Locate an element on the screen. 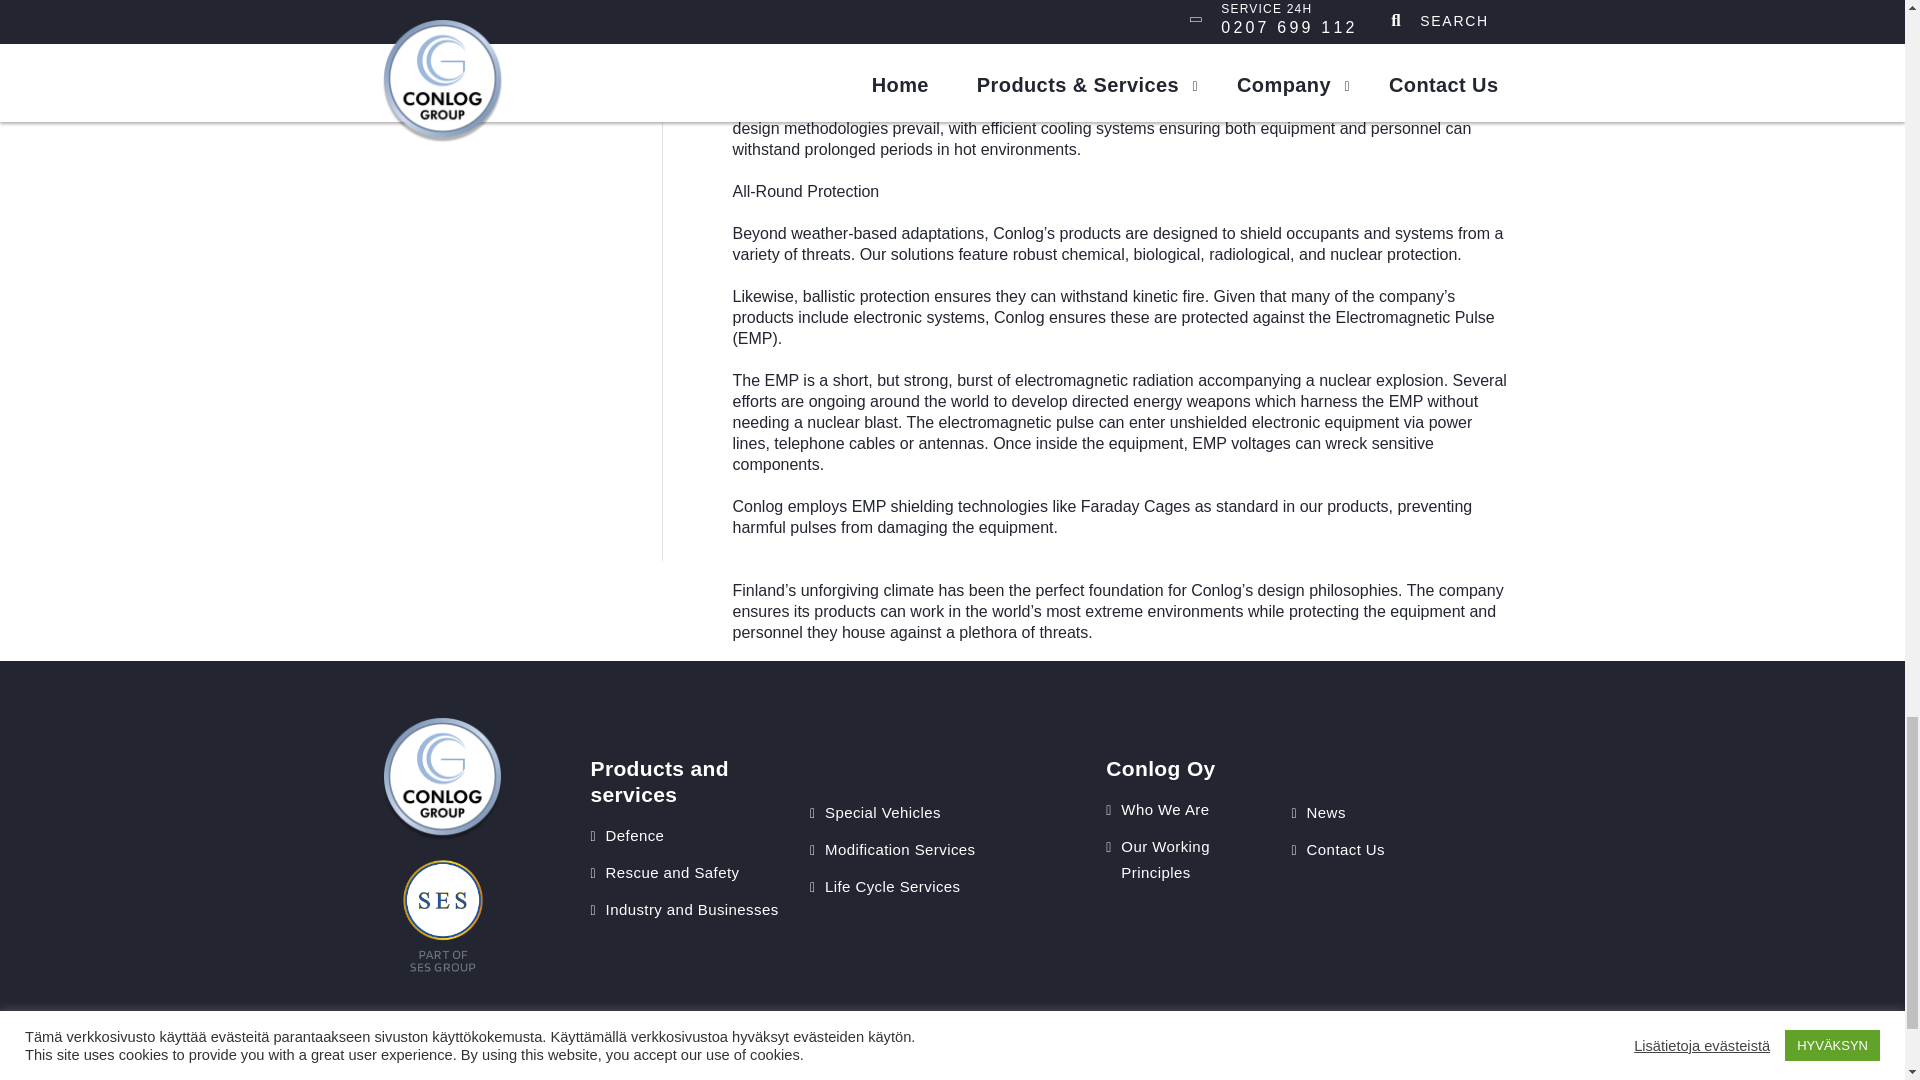  Contact Us is located at coordinates (1346, 849).